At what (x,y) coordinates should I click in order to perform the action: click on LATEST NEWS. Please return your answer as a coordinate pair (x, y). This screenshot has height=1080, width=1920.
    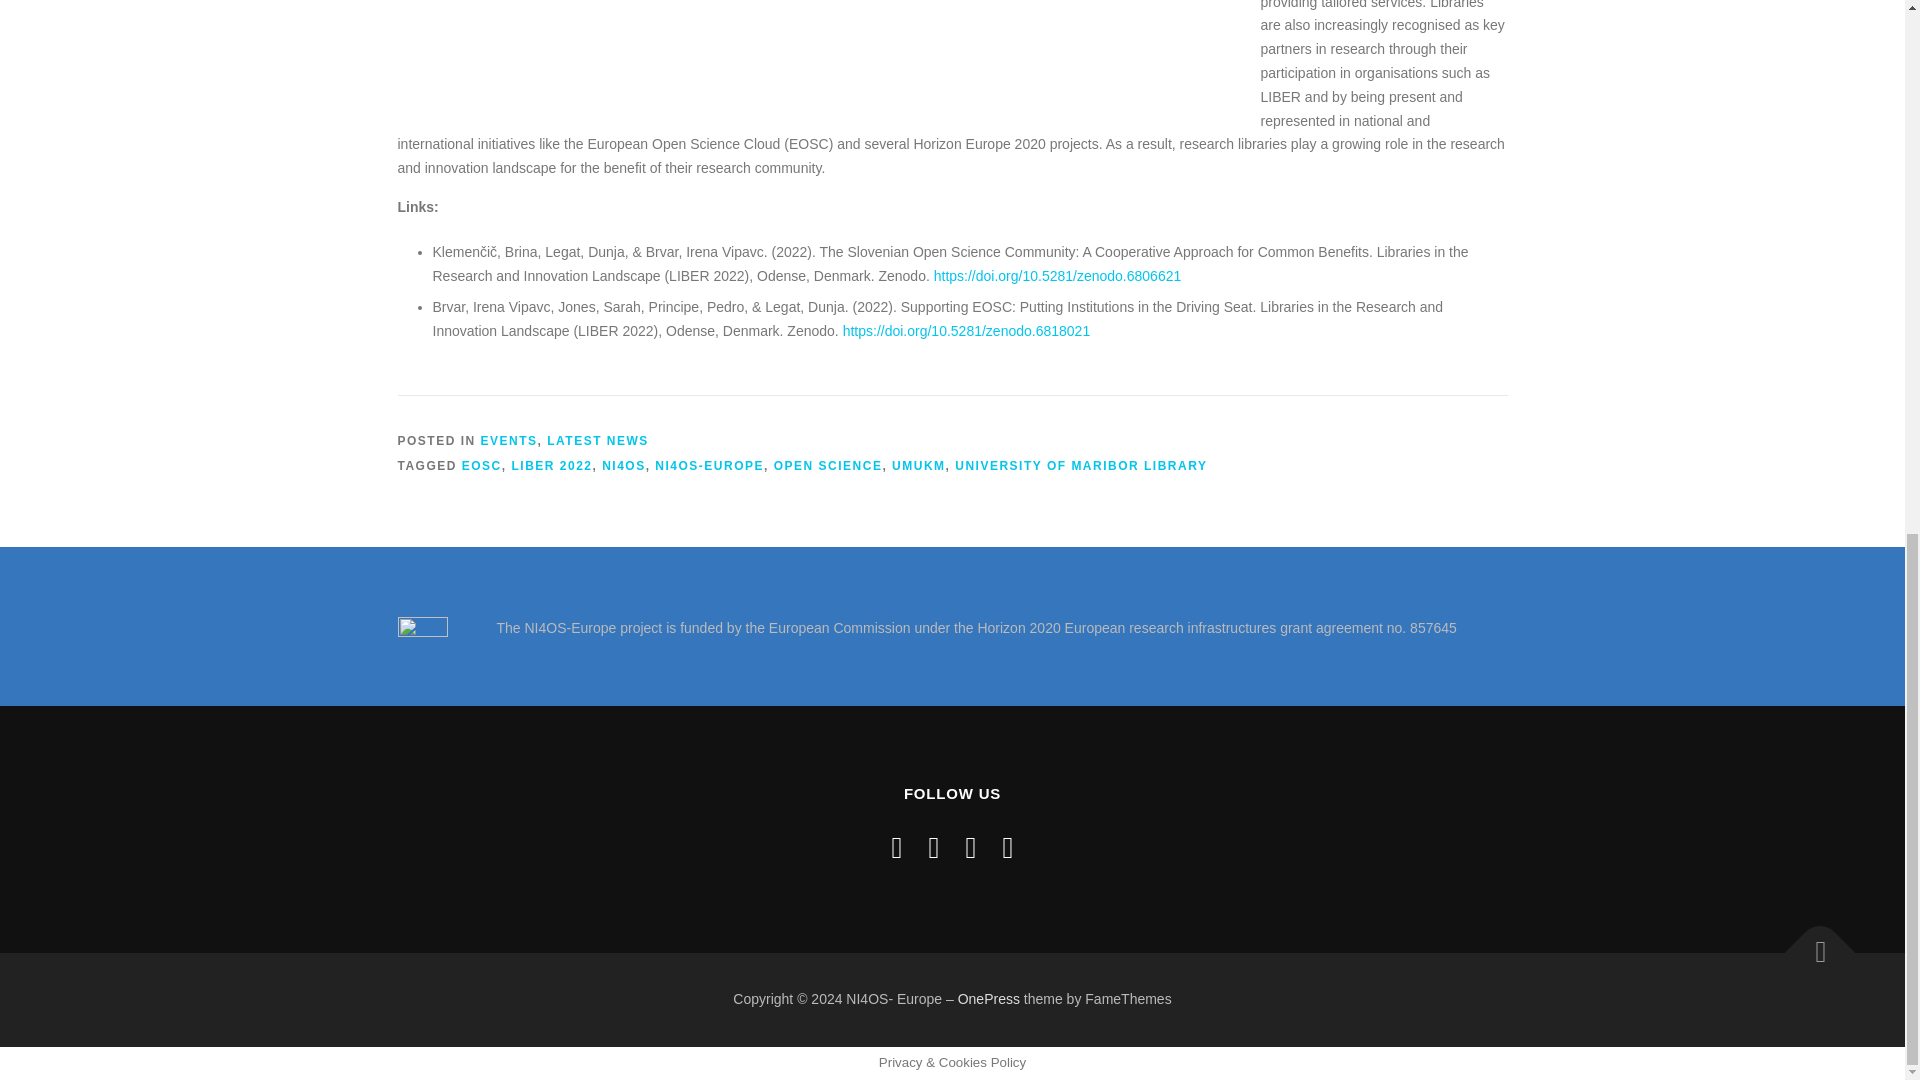
    Looking at the image, I should click on (598, 441).